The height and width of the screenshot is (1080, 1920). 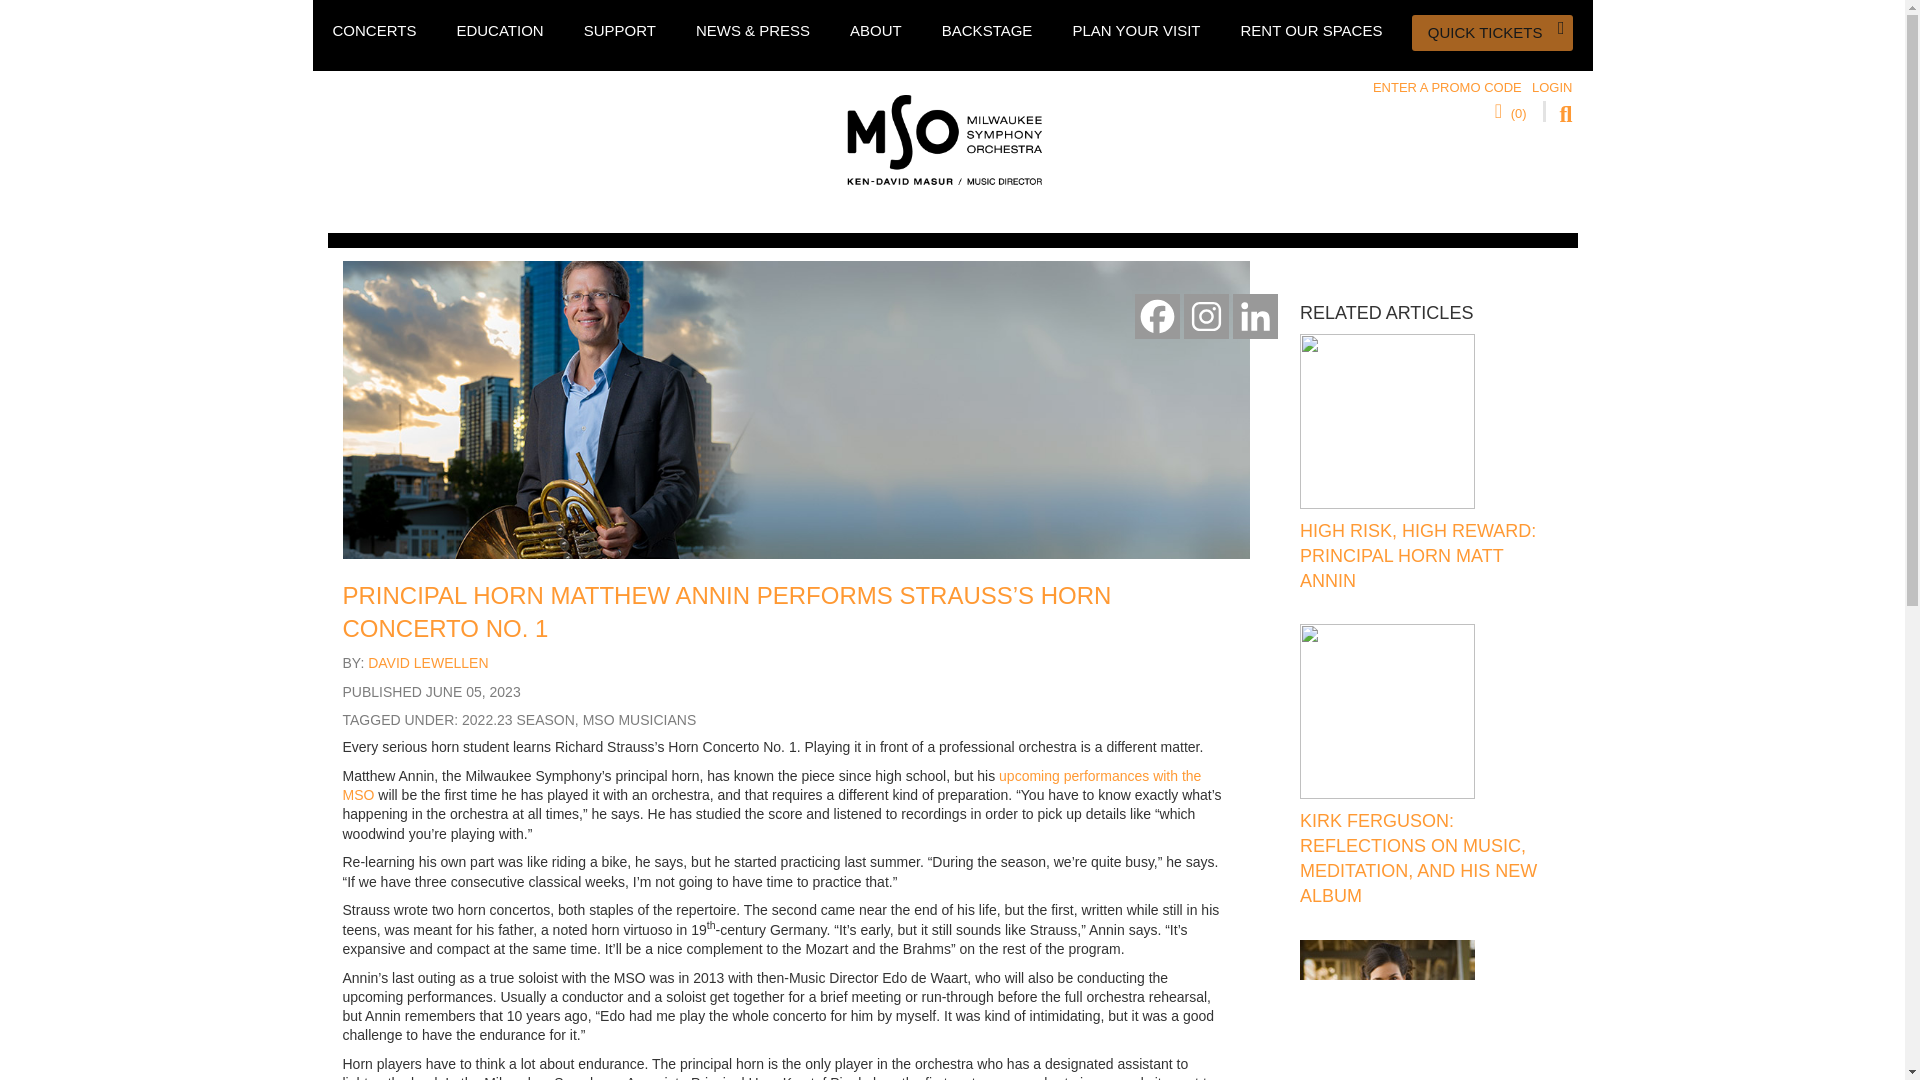 What do you see at coordinates (1157, 316) in the screenshot?
I see `Facebook` at bounding box center [1157, 316].